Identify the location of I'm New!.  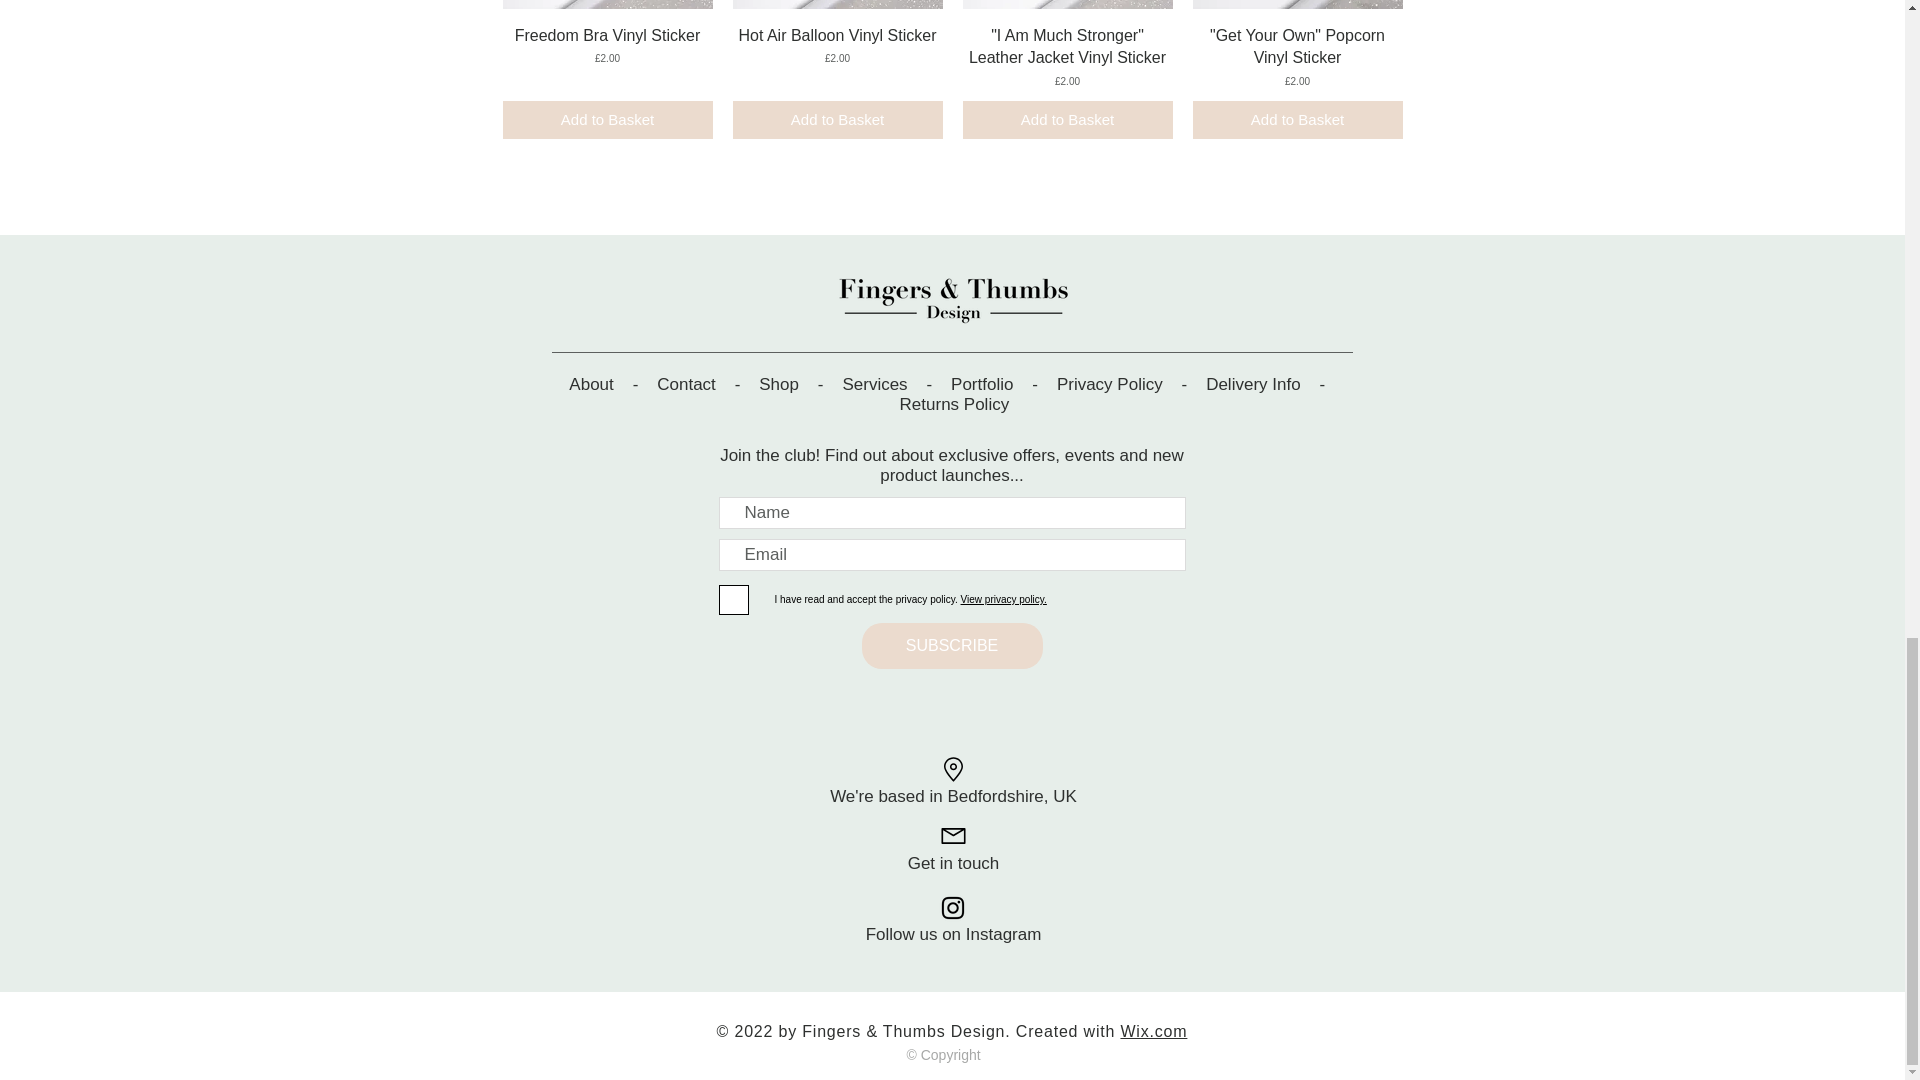
(836, 4).